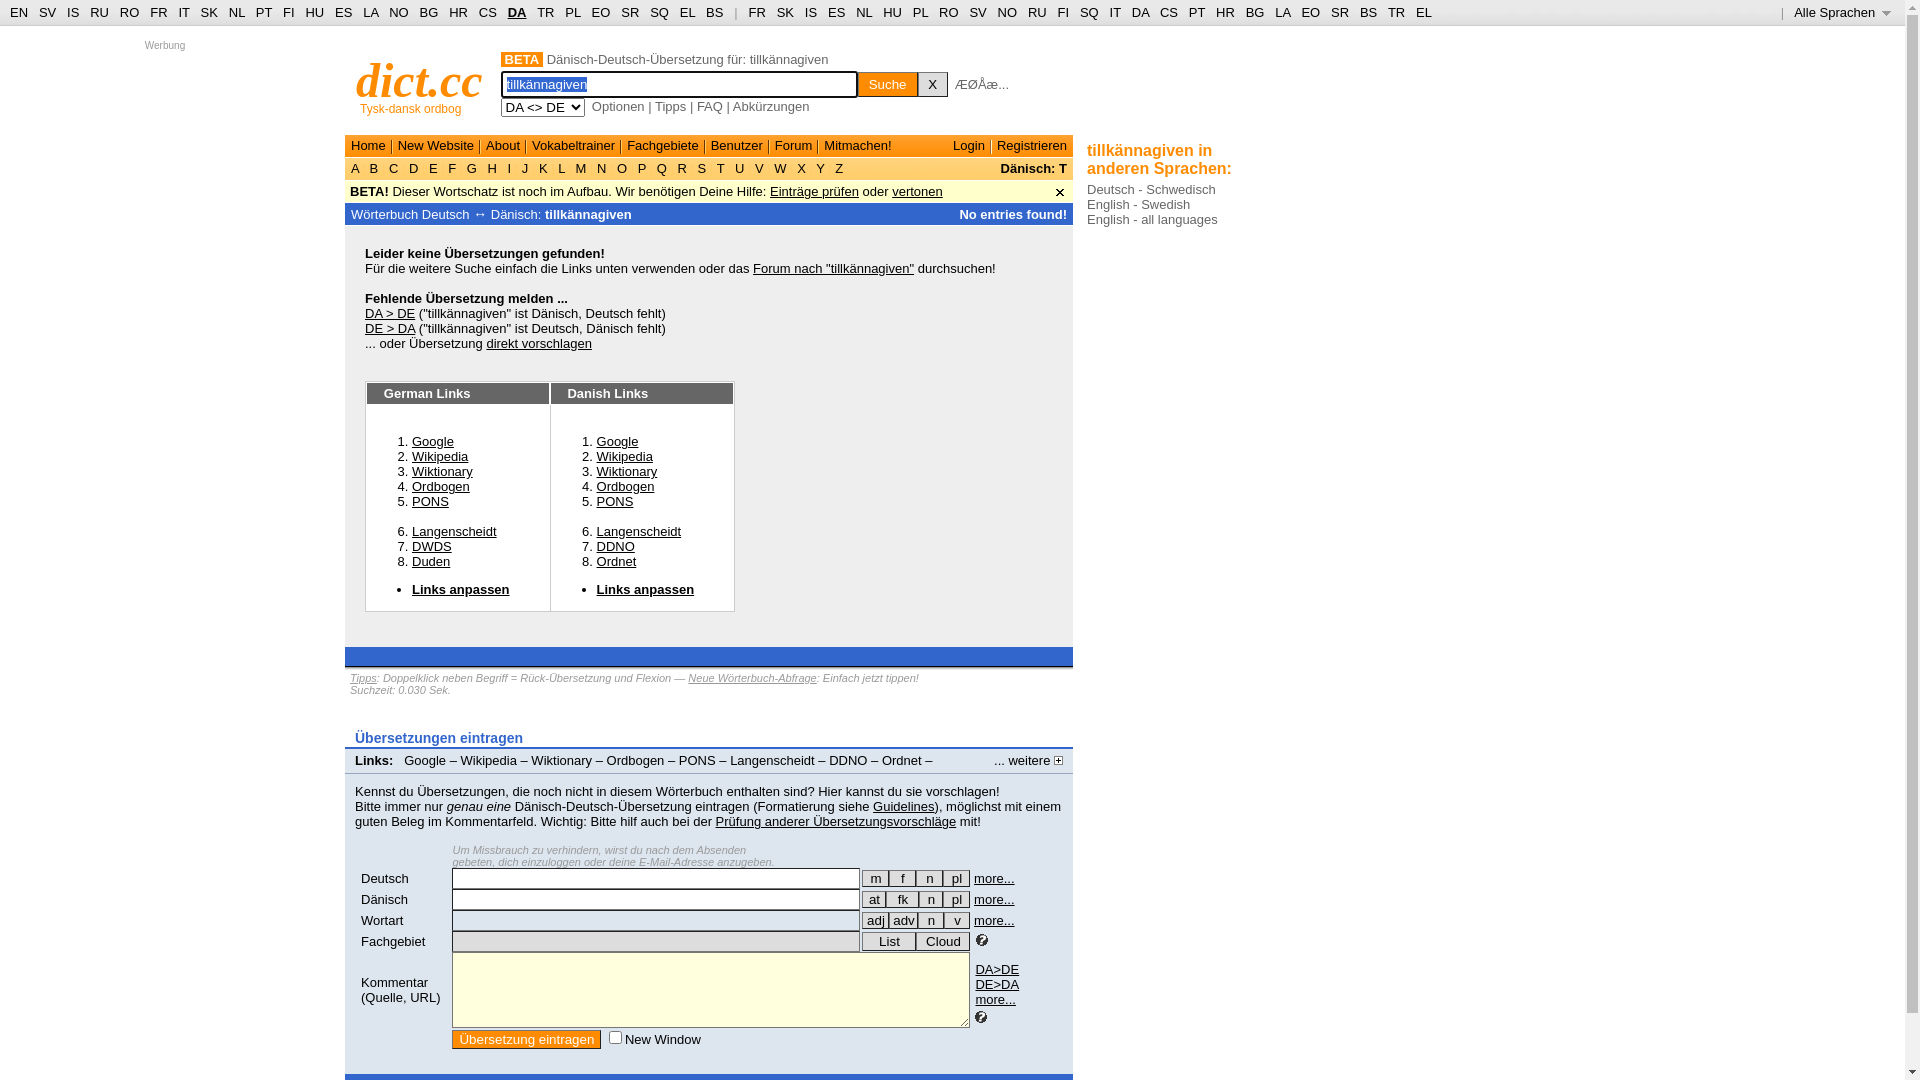  Describe the element at coordinates (902, 878) in the screenshot. I see `die - weiblich (Femininum)` at that location.